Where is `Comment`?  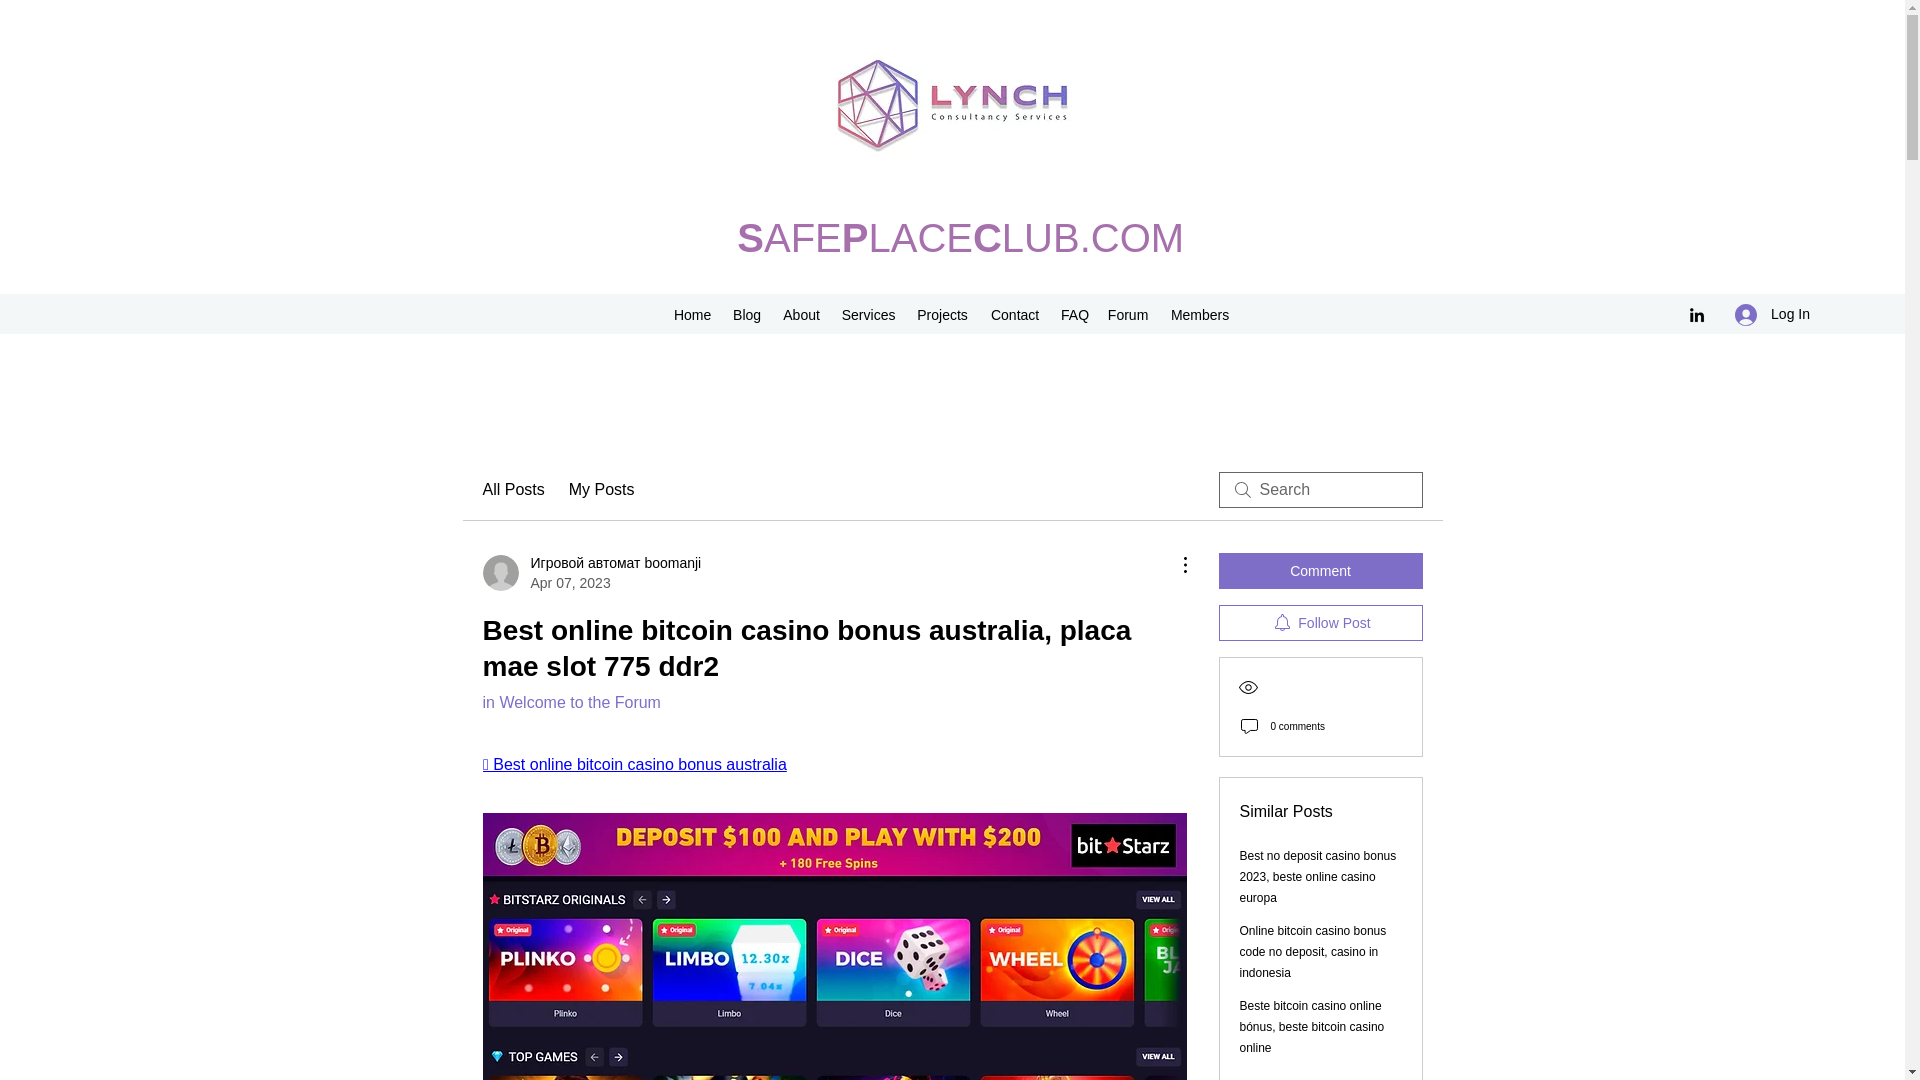
Comment is located at coordinates (1320, 570).